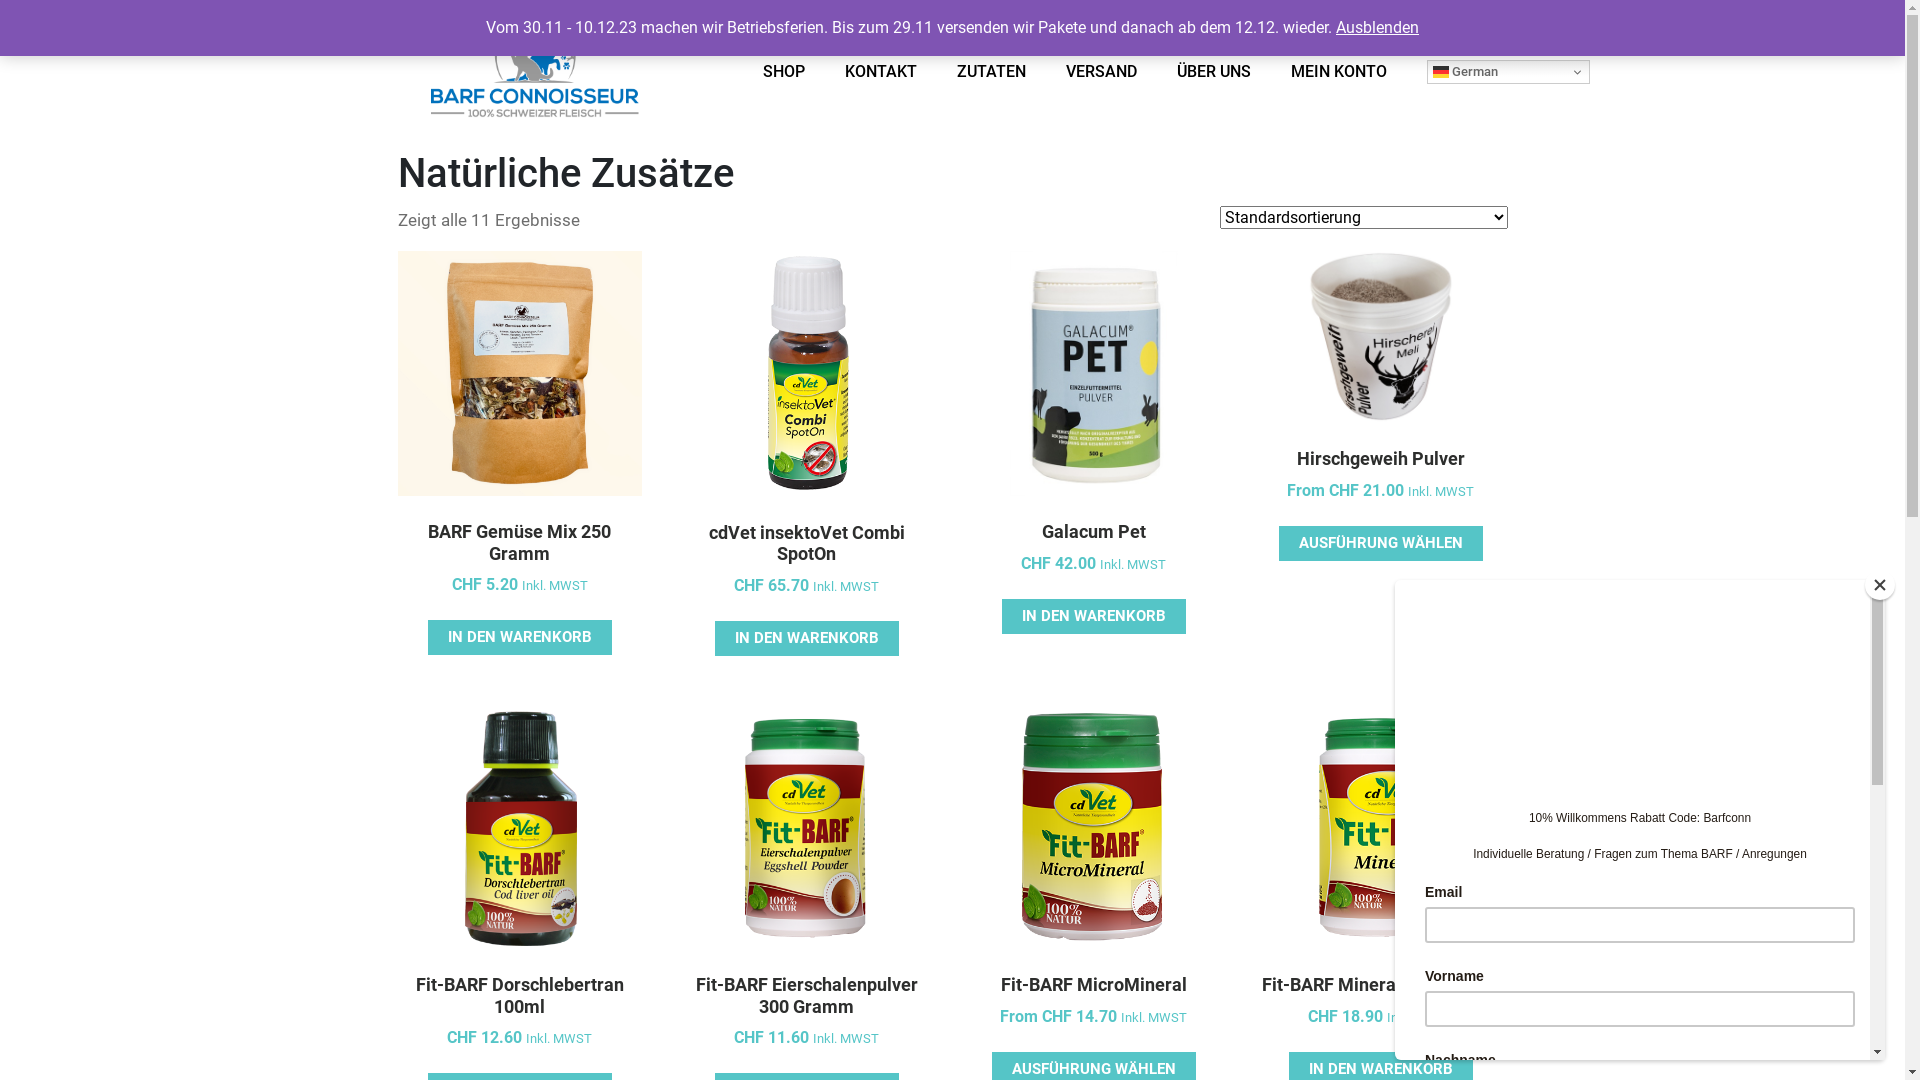 Image resolution: width=1920 pixels, height=1080 pixels. What do you see at coordinates (1378, 28) in the screenshot?
I see `Ausblenden` at bounding box center [1378, 28].